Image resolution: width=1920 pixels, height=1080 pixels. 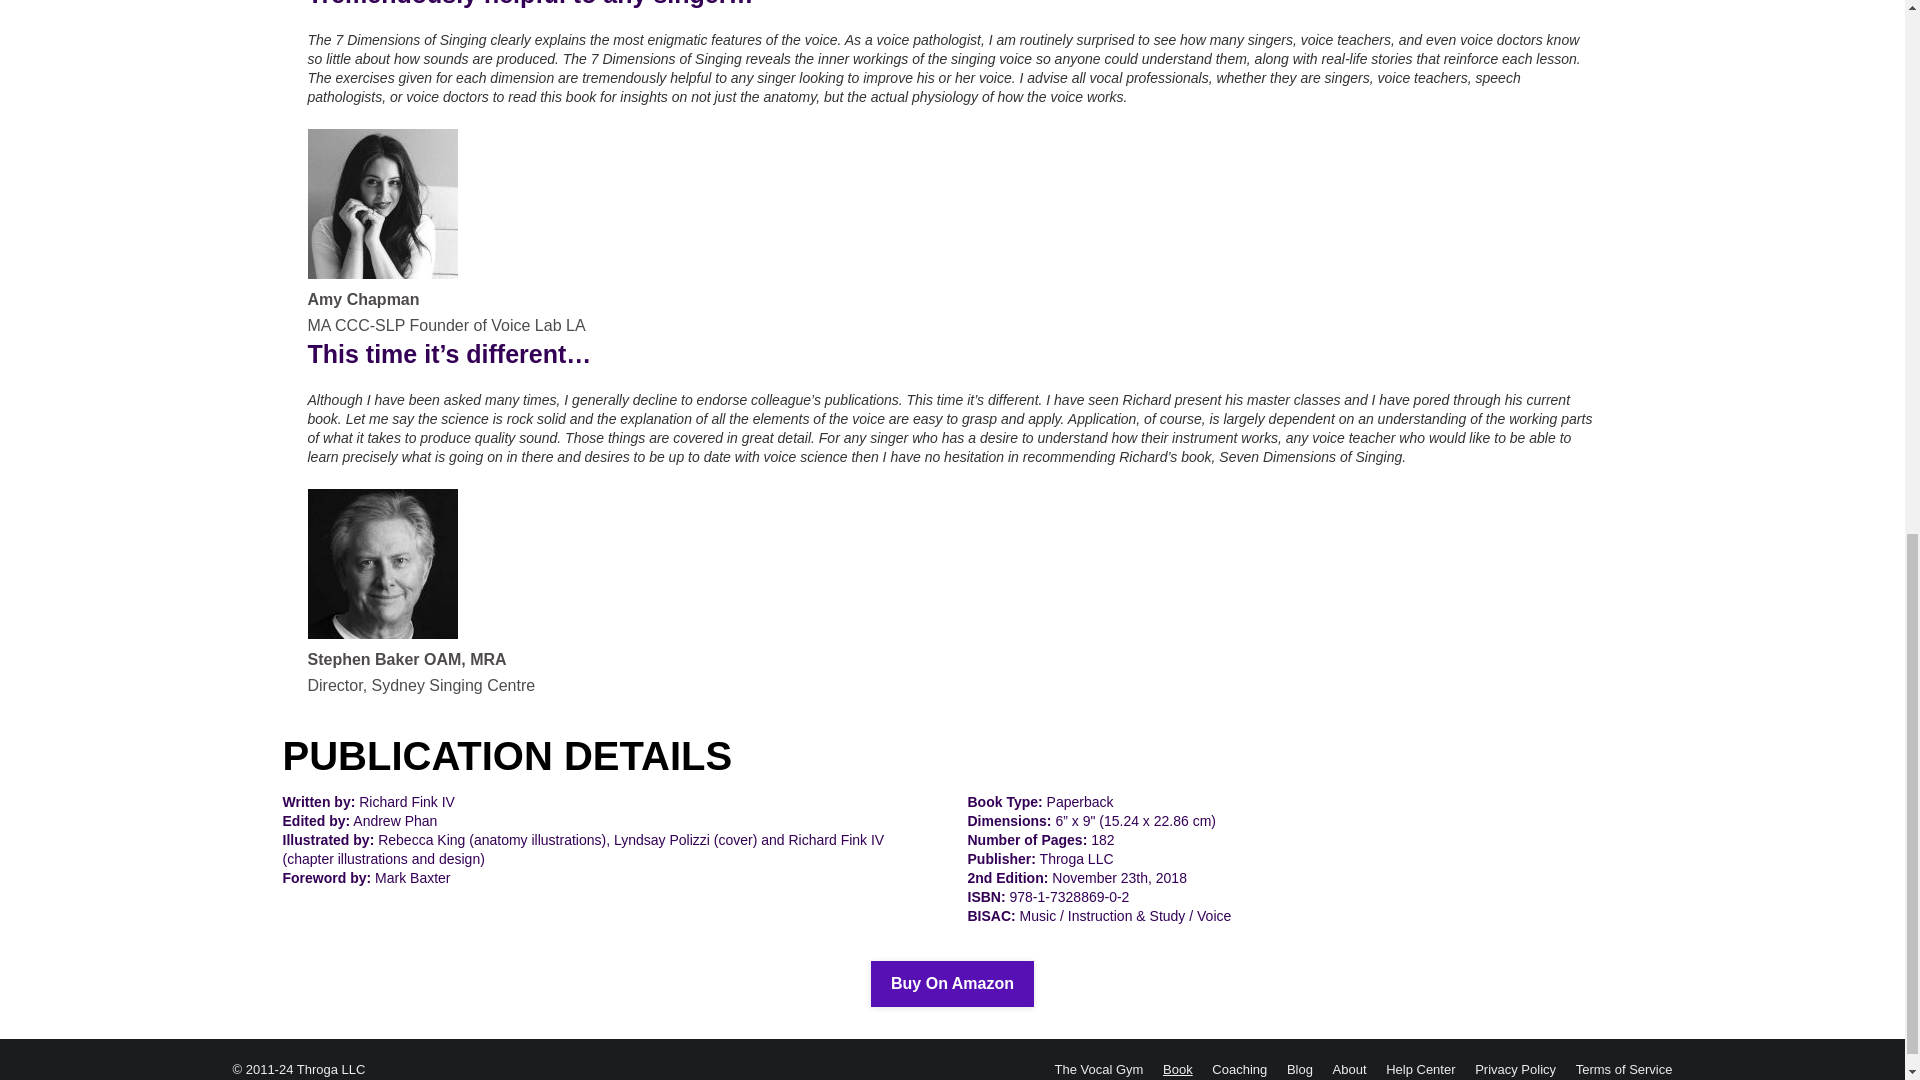 What do you see at coordinates (1624, 1069) in the screenshot?
I see `Terms of Service` at bounding box center [1624, 1069].